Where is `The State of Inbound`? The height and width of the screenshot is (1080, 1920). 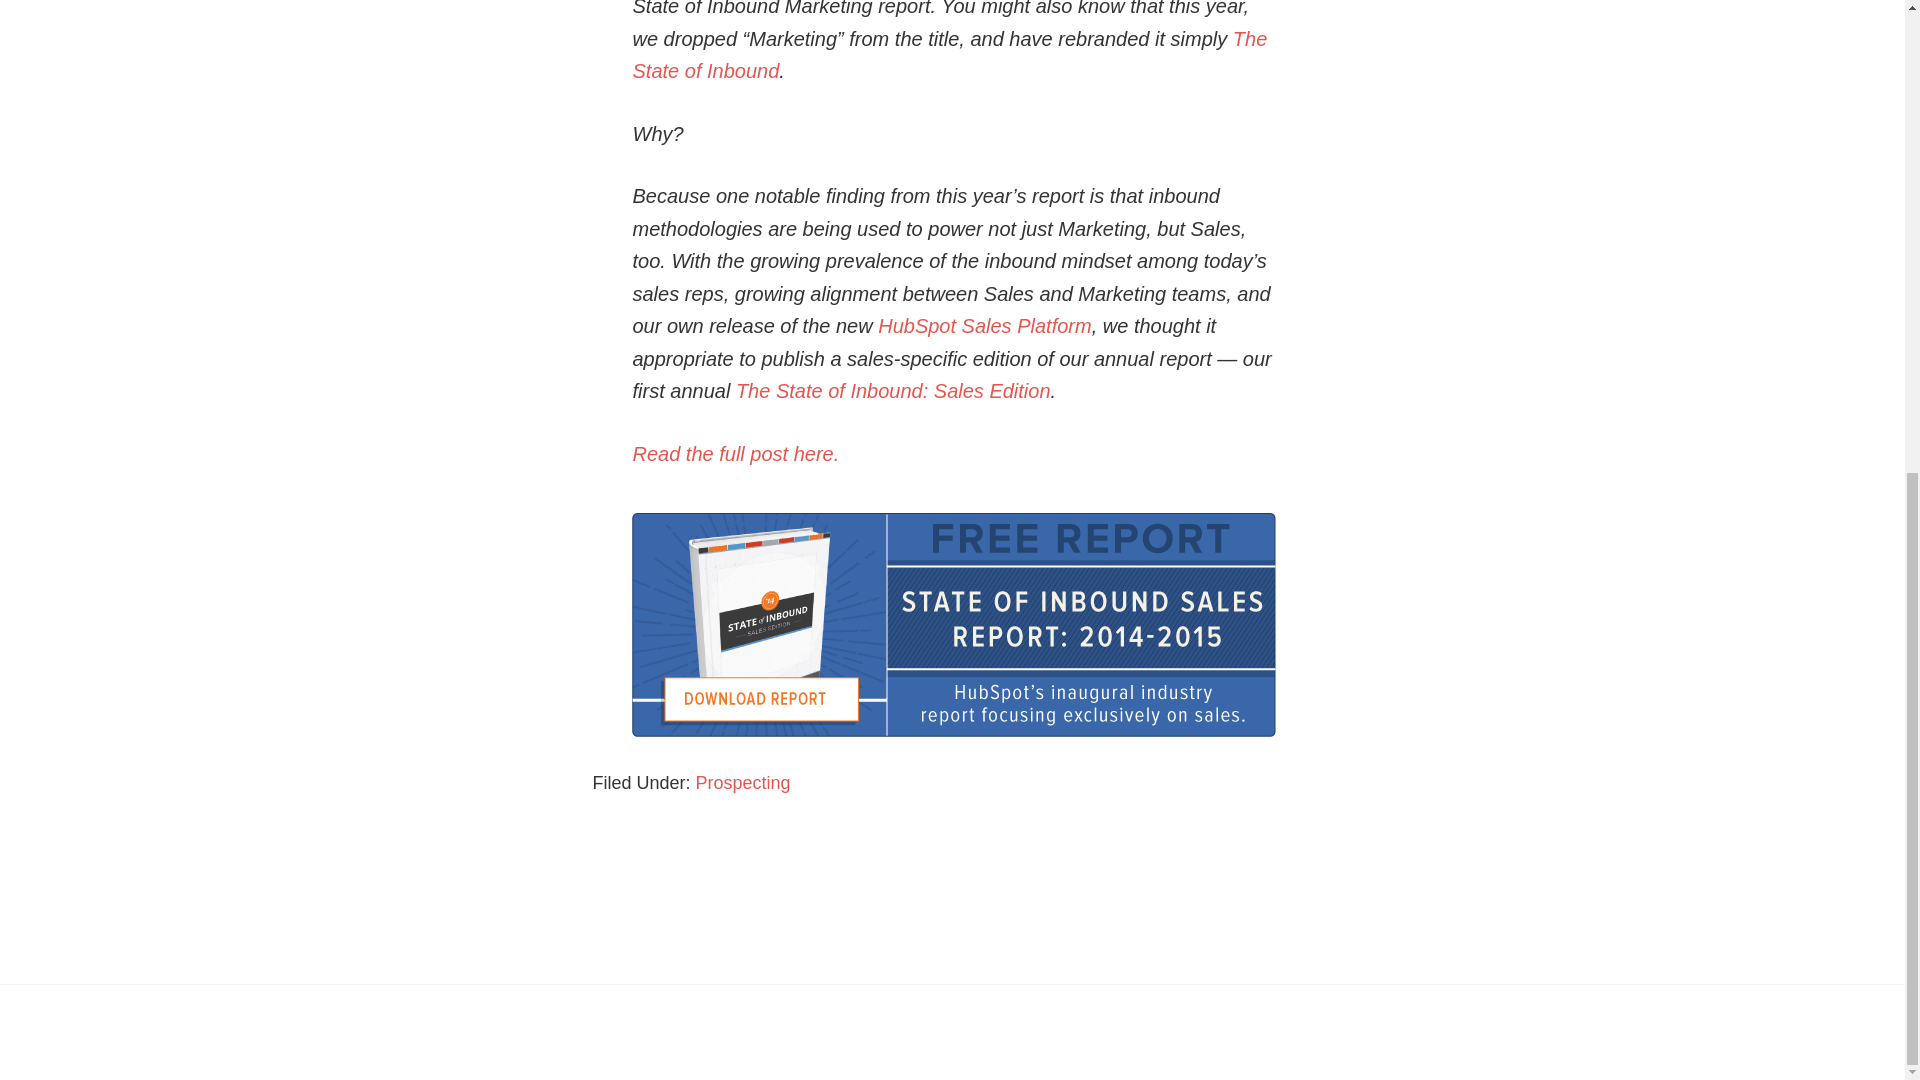
The State of Inbound is located at coordinates (949, 56).